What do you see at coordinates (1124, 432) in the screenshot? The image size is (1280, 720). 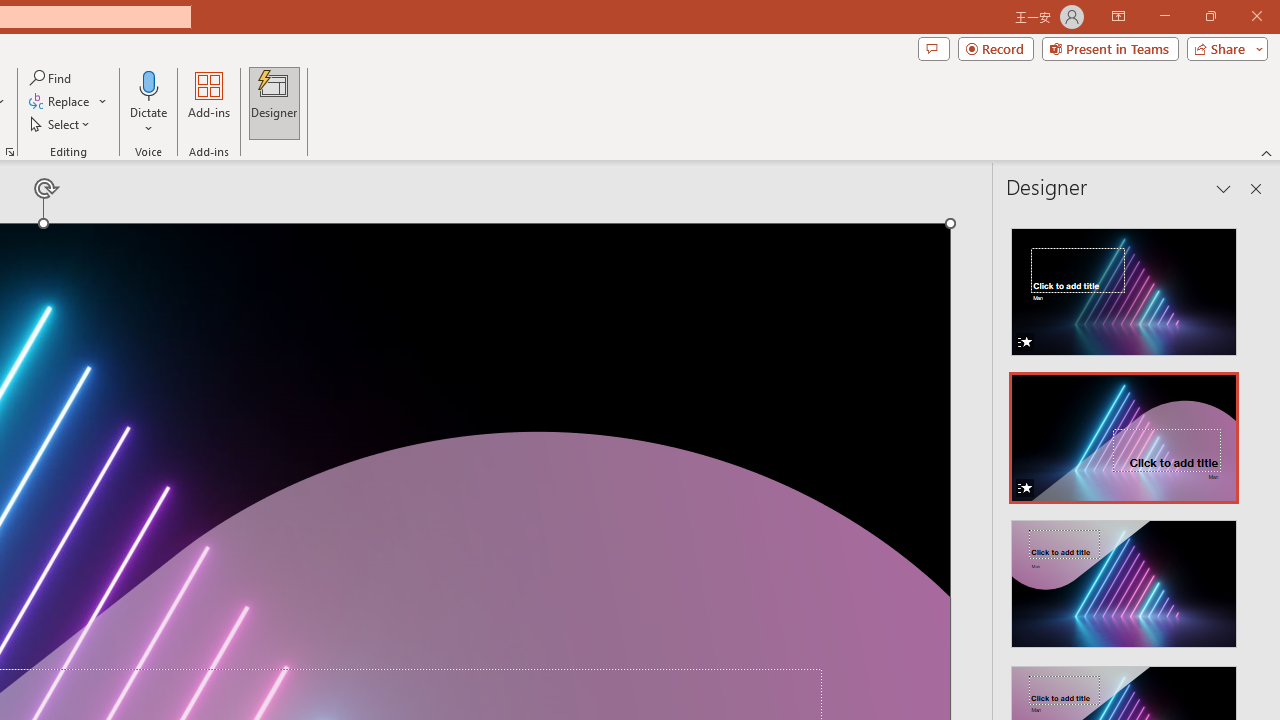 I see `Design Idea with Animation` at bounding box center [1124, 432].